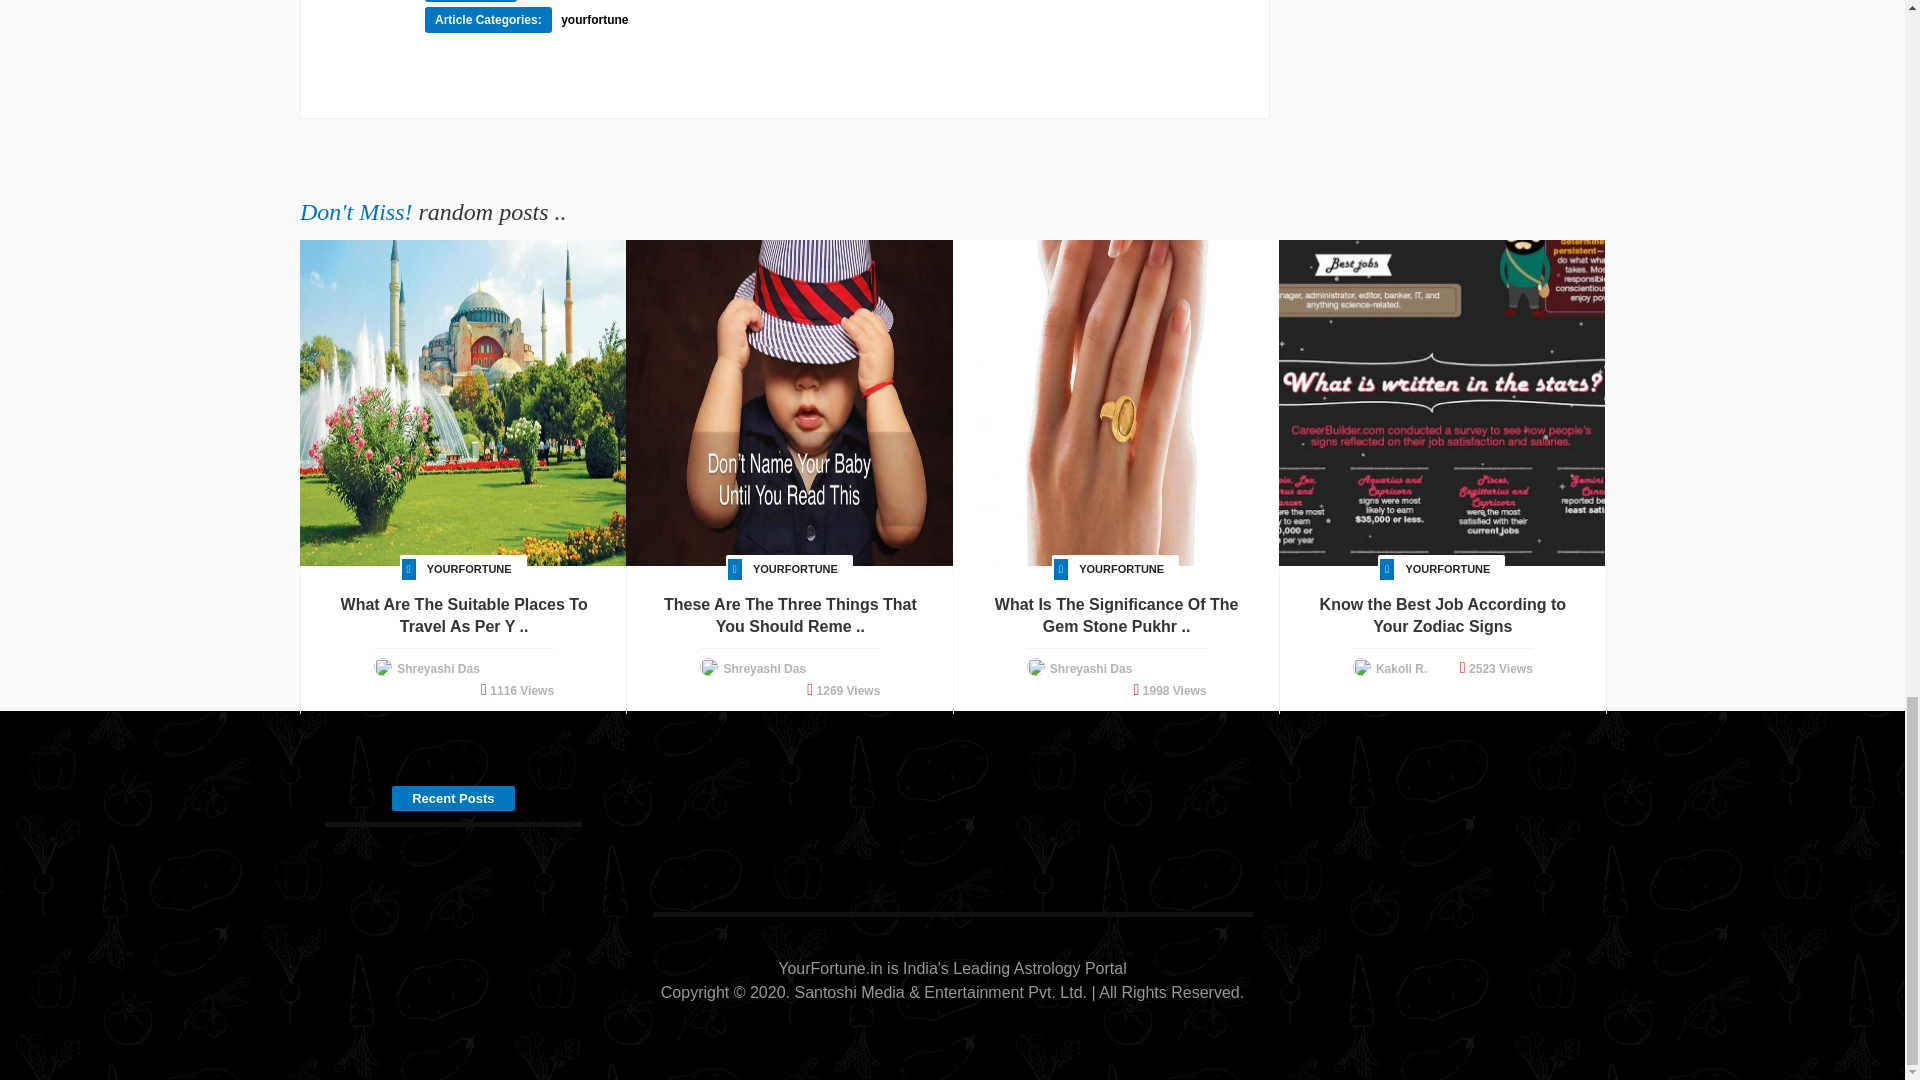 The height and width of the screenshot is (1080, 1920). Describe the element at coordinates (1442, 616) in the screenshot. I see `Know the Best Job According to Your Zodiac Signs` at that location.